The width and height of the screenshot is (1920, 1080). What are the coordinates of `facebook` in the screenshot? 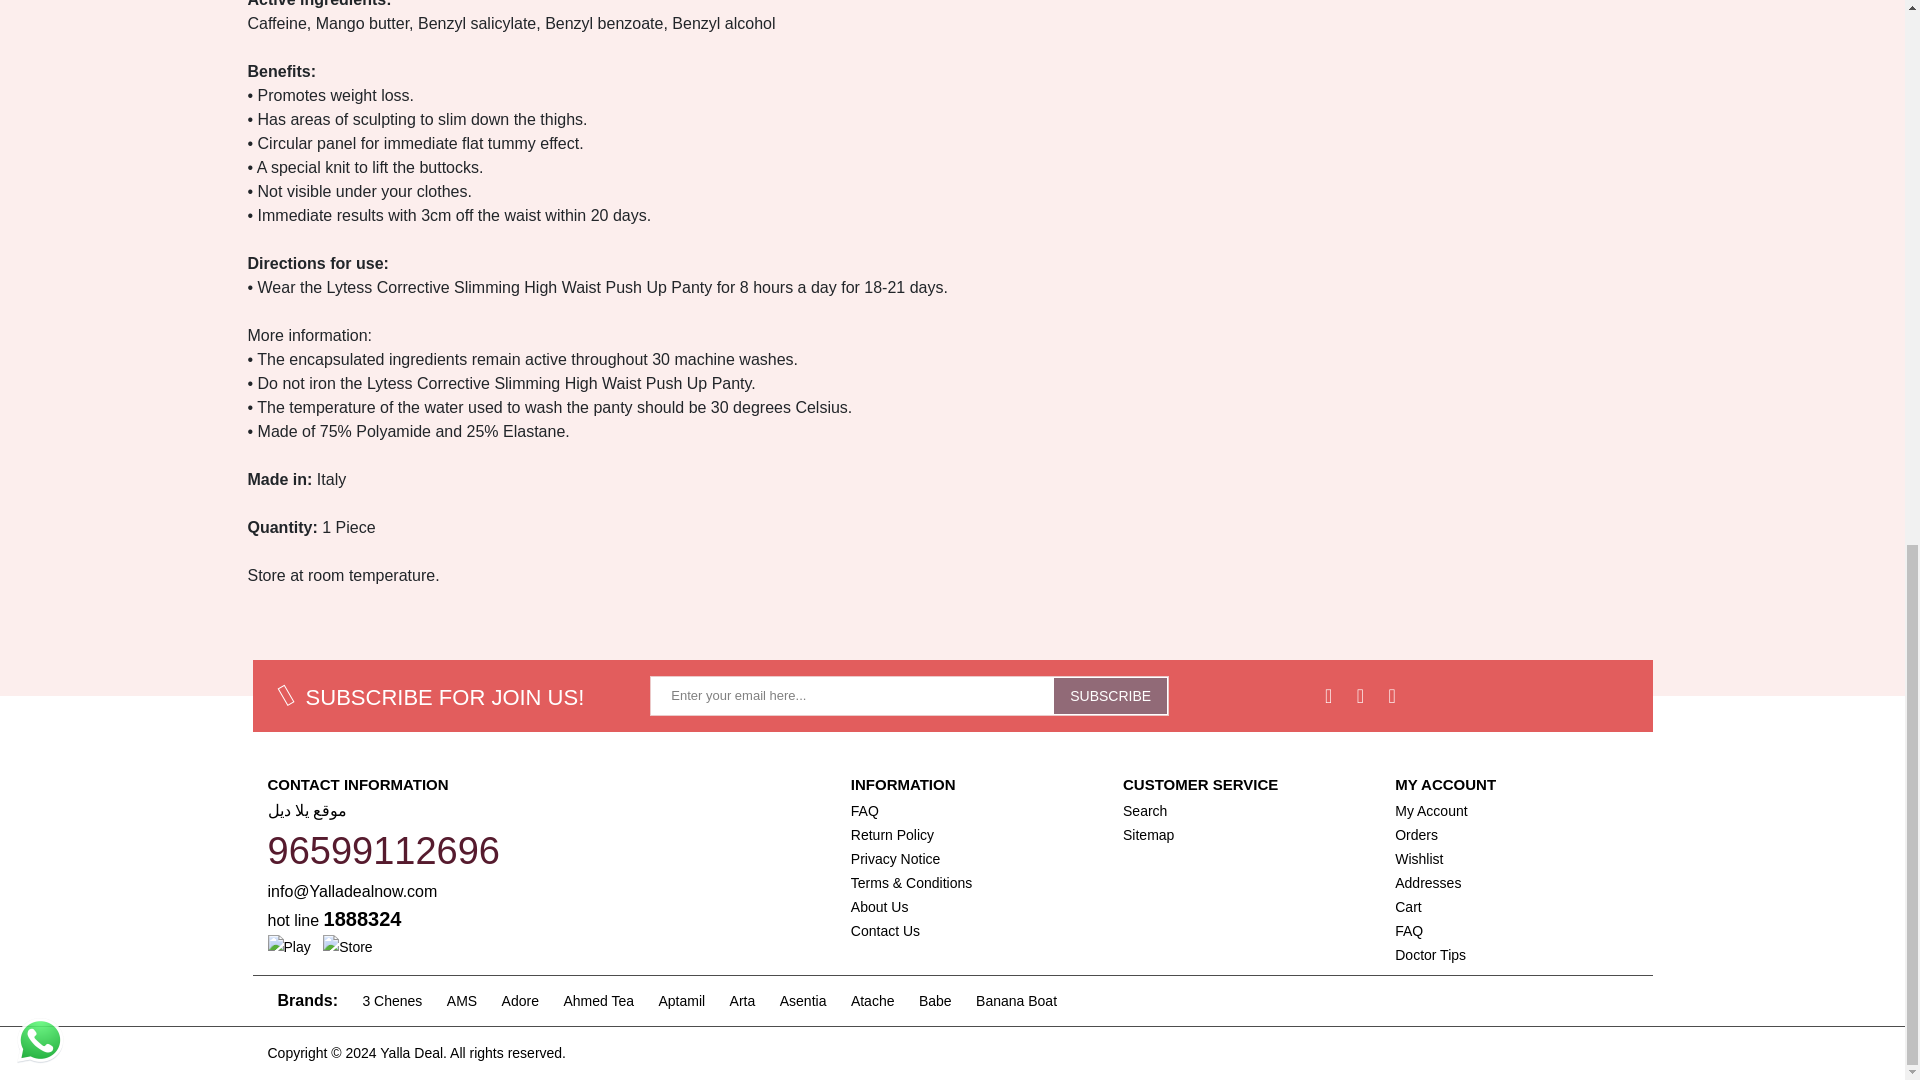 It's located at (1328, 695).